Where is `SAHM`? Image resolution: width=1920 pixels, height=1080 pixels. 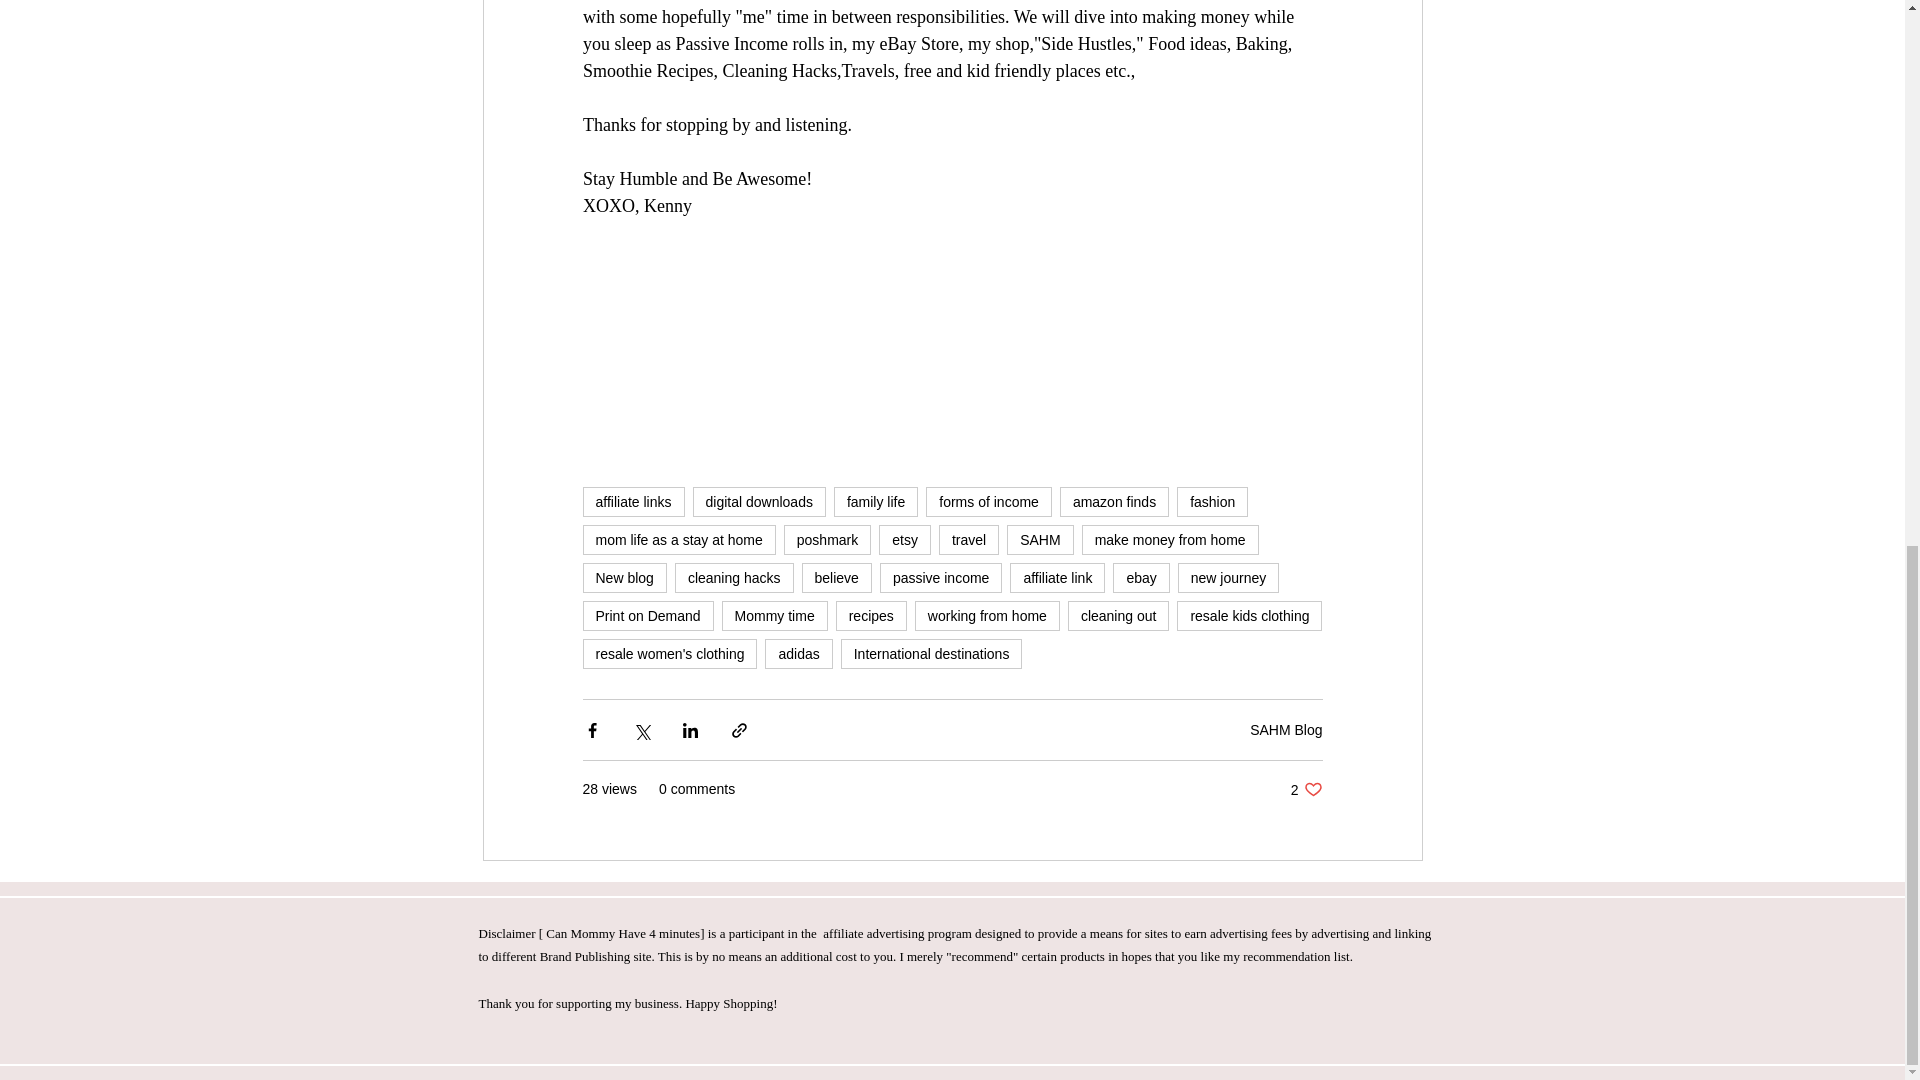
SAHM is located at coordinates (1040, 540).